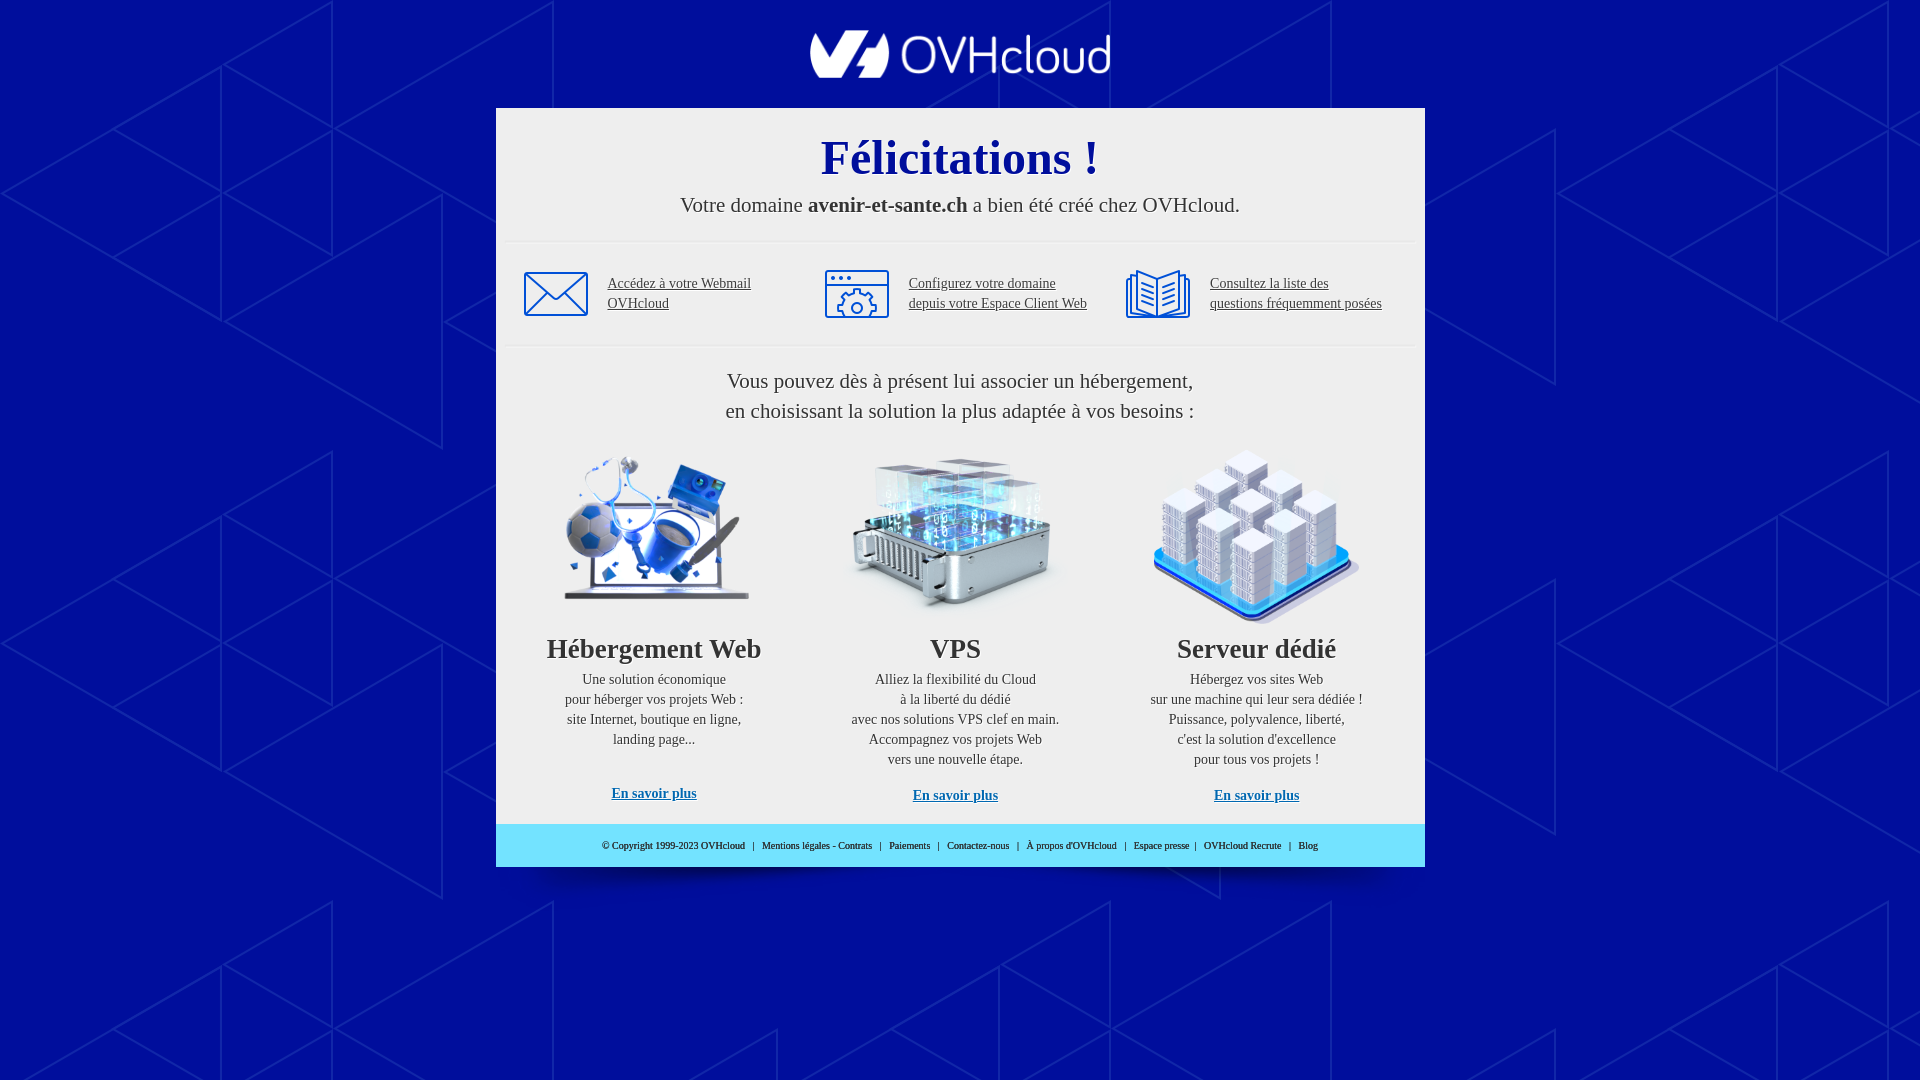  What do you see at coordinates (978, 846) in the screenshot?
I see `Contactez-nous` at bounding box center [978, 846].